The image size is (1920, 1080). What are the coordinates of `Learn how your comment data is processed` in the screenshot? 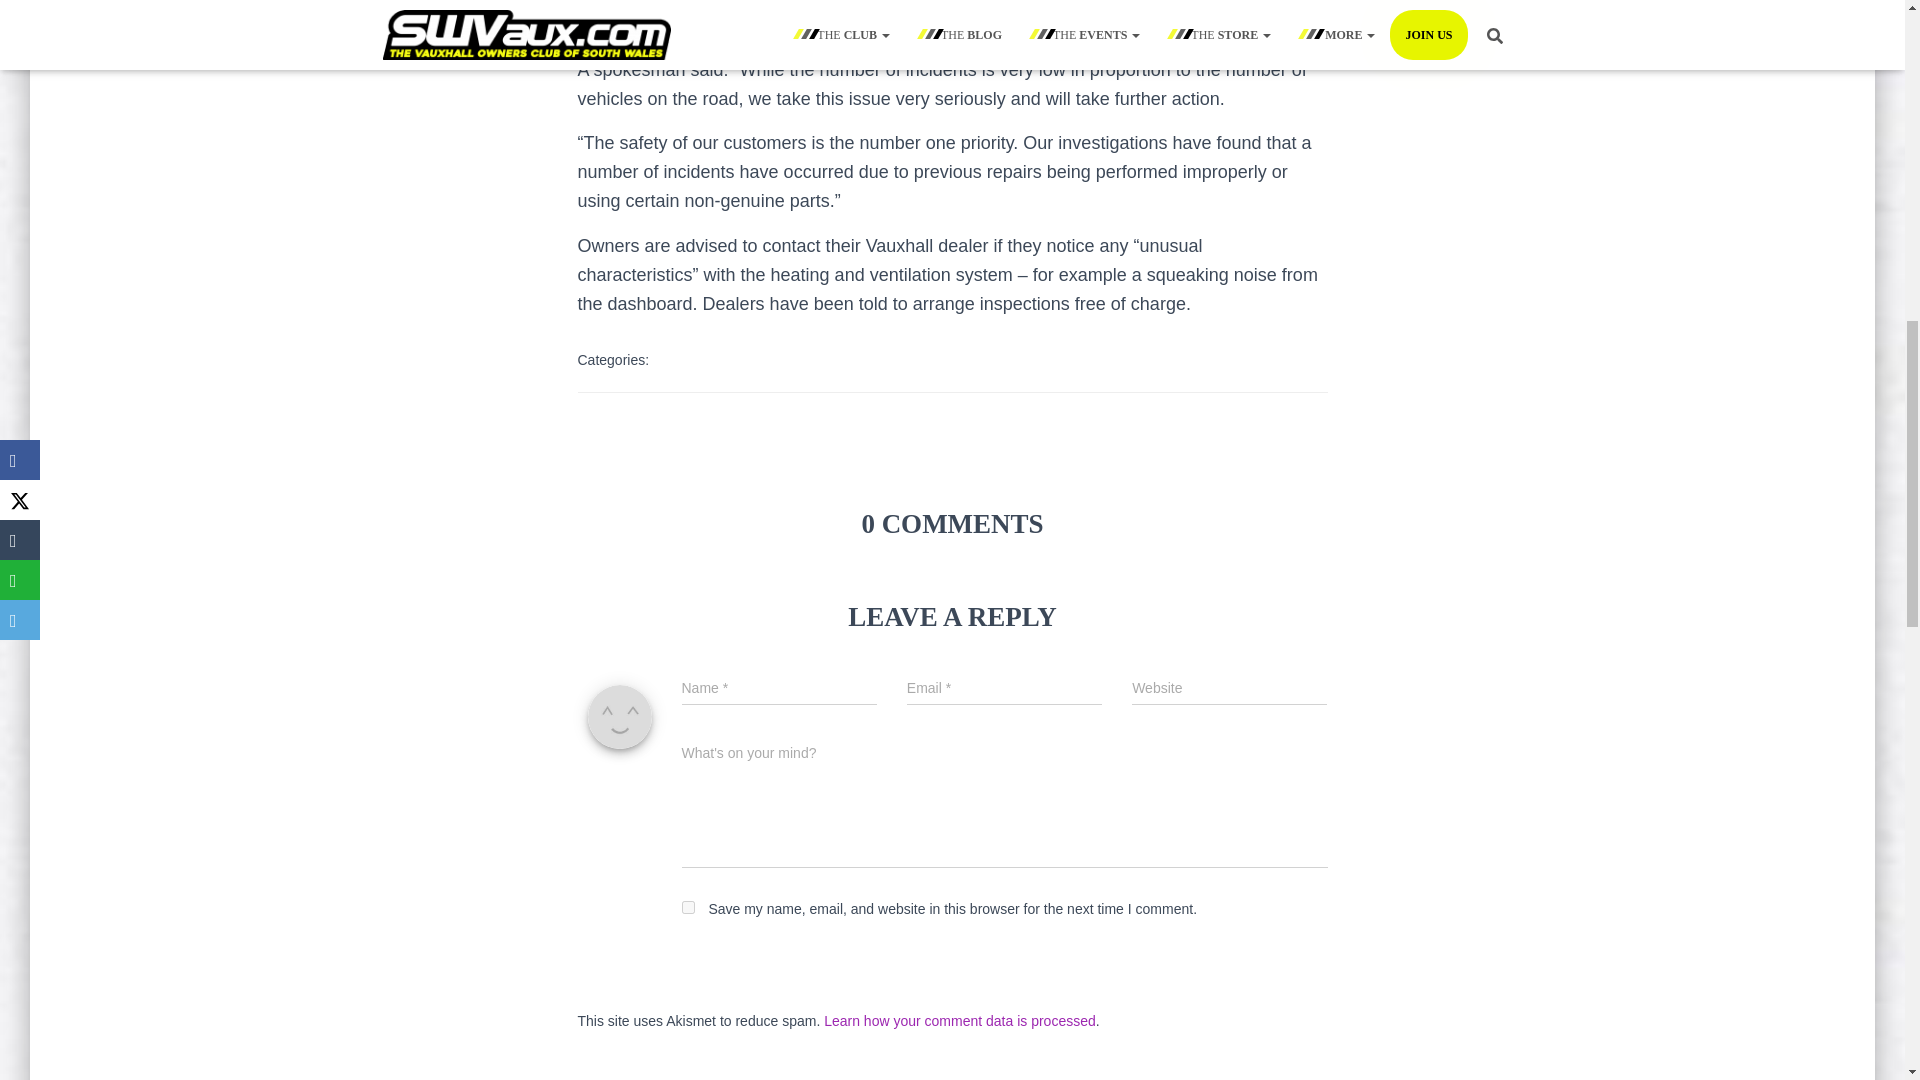 It's located at (960, 1021).